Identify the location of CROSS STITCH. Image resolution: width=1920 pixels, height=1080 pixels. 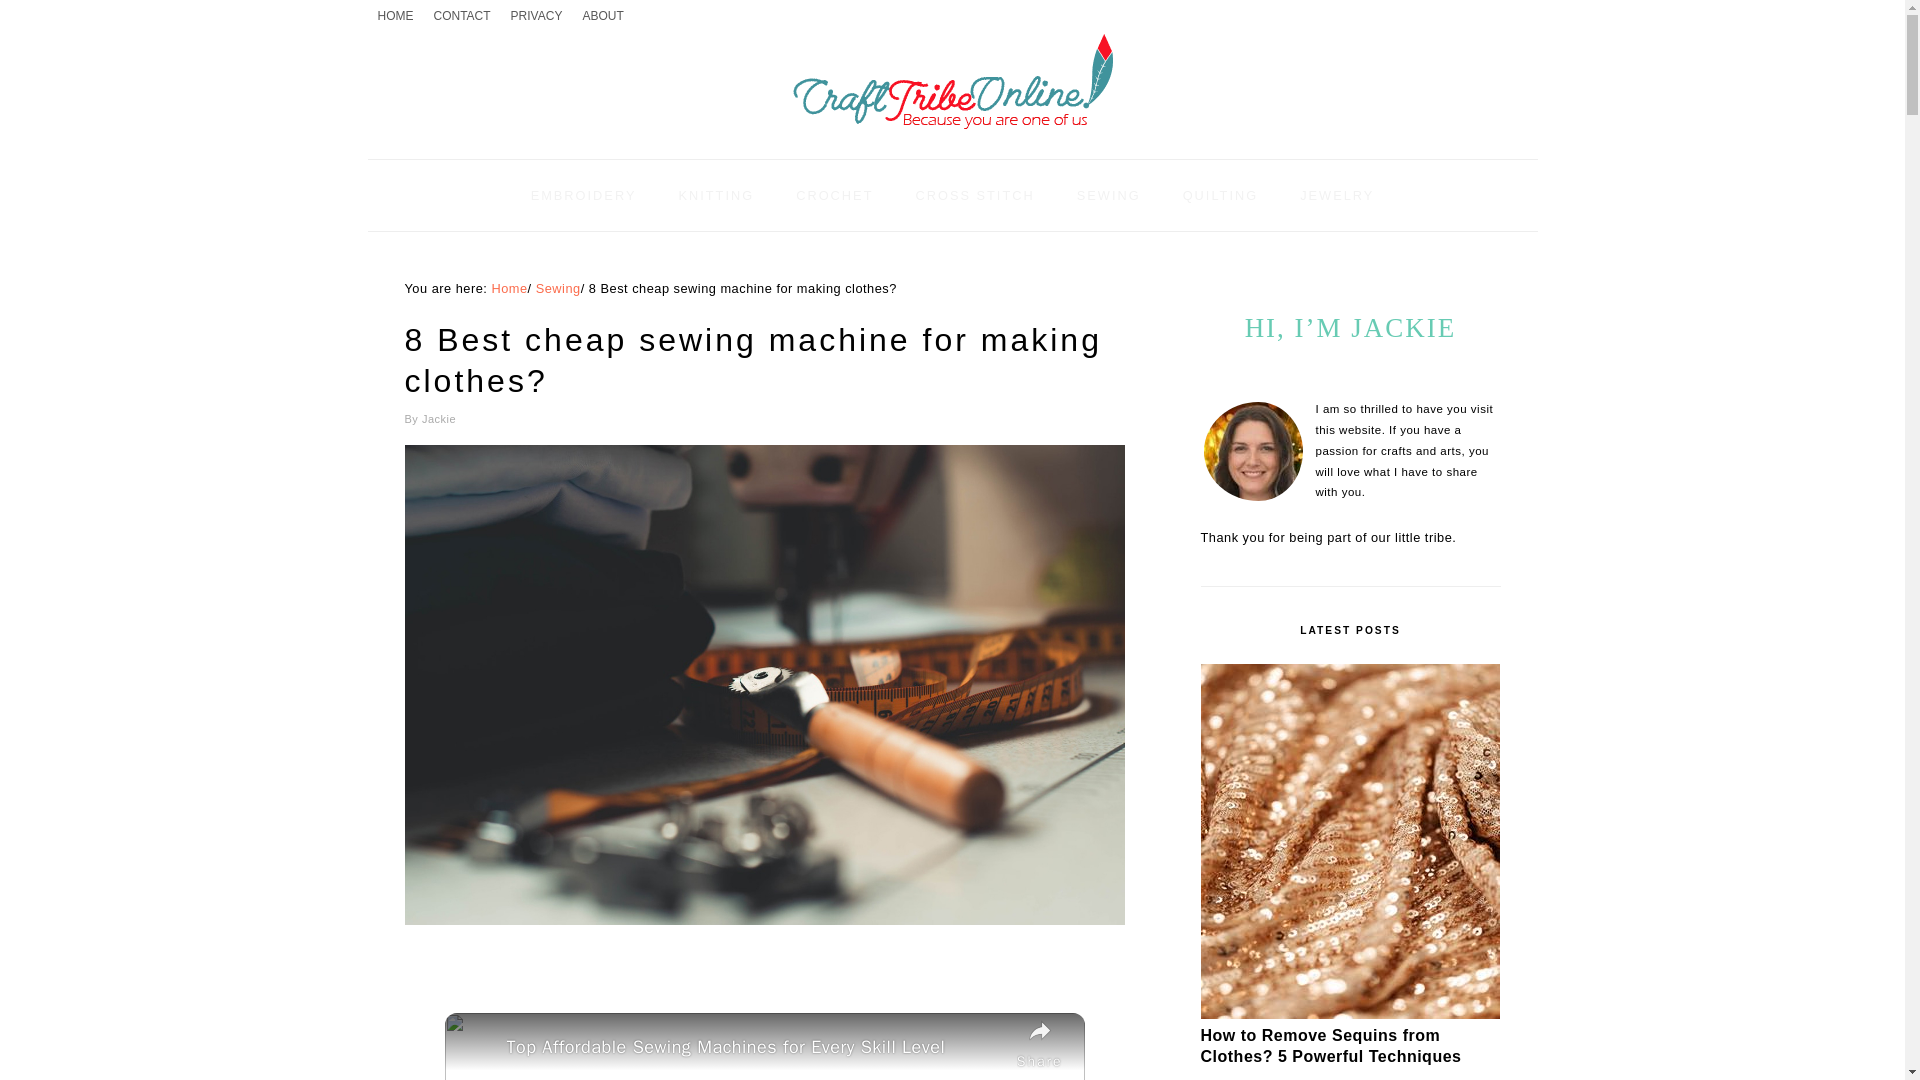
(974, 195).